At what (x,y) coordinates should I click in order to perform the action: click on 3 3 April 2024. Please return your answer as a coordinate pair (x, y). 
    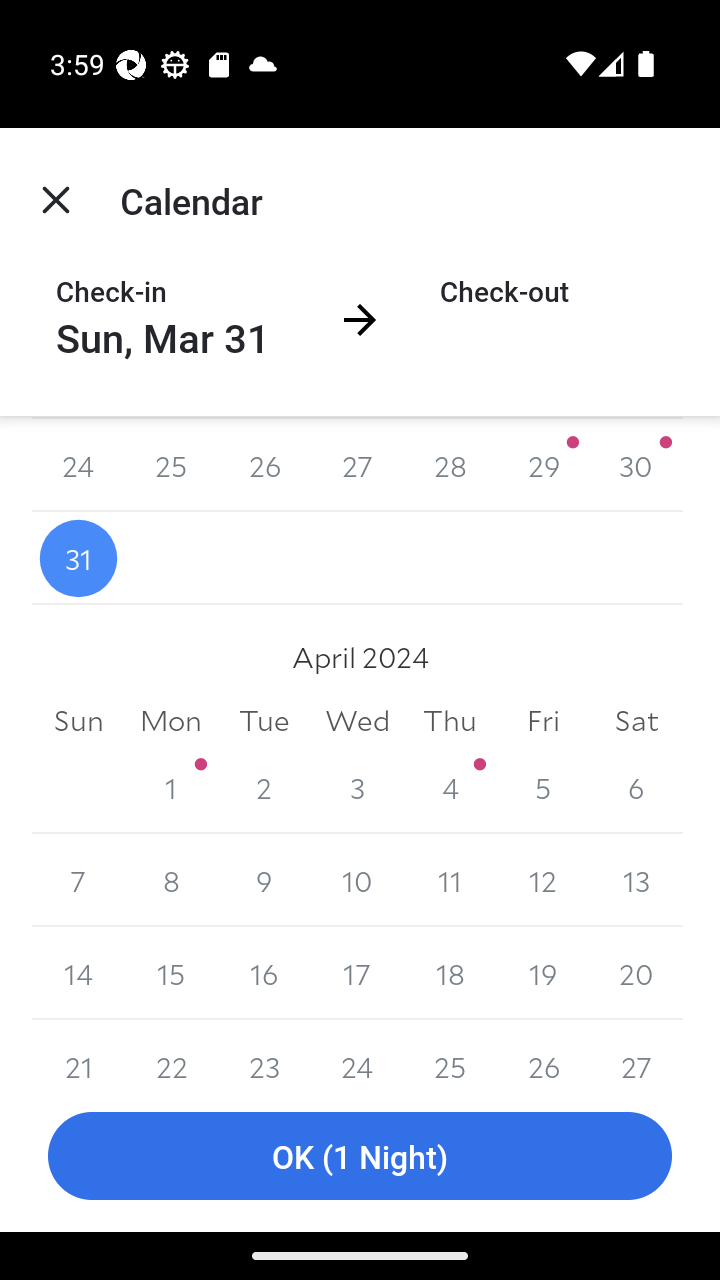
    Looking at the image, I should click on (357, 788).